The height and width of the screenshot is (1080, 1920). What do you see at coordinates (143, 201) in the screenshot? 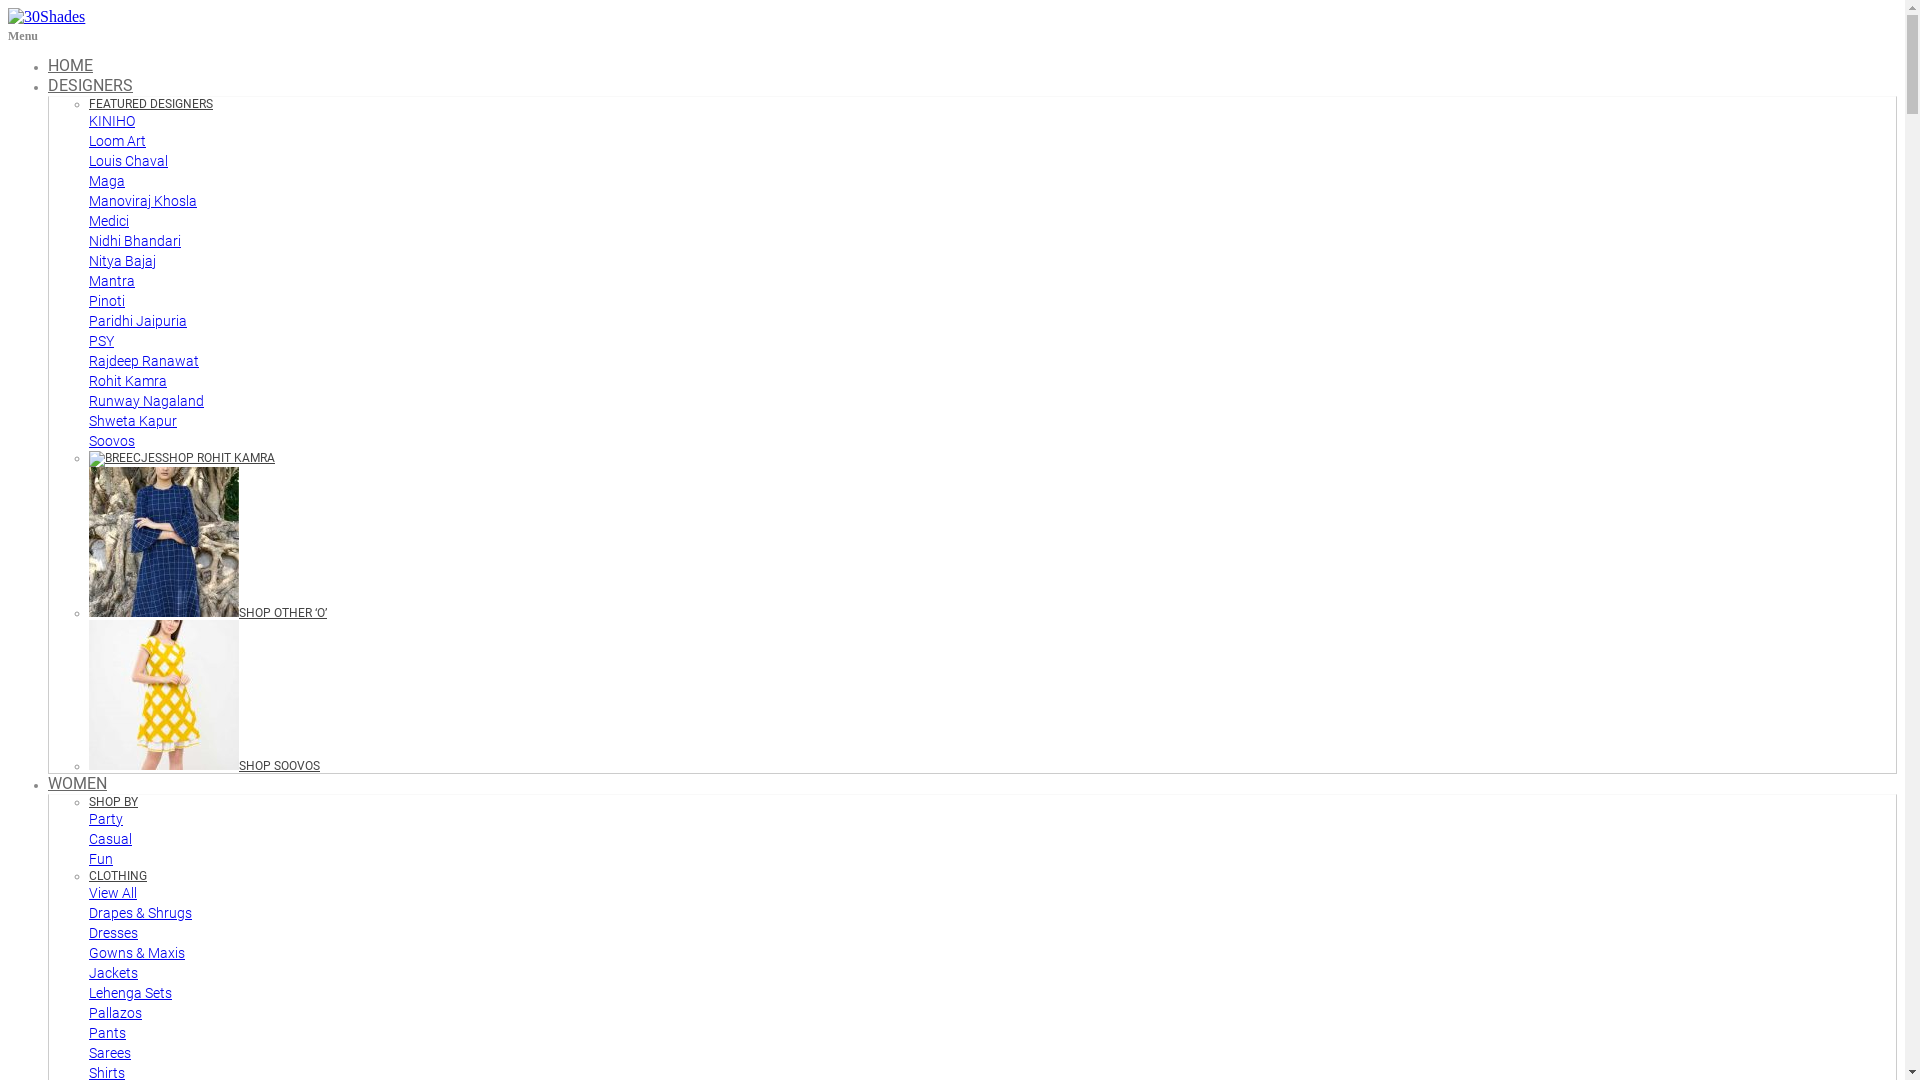
I see `Manoviraj Khosla` at bounding box center [143, 201].